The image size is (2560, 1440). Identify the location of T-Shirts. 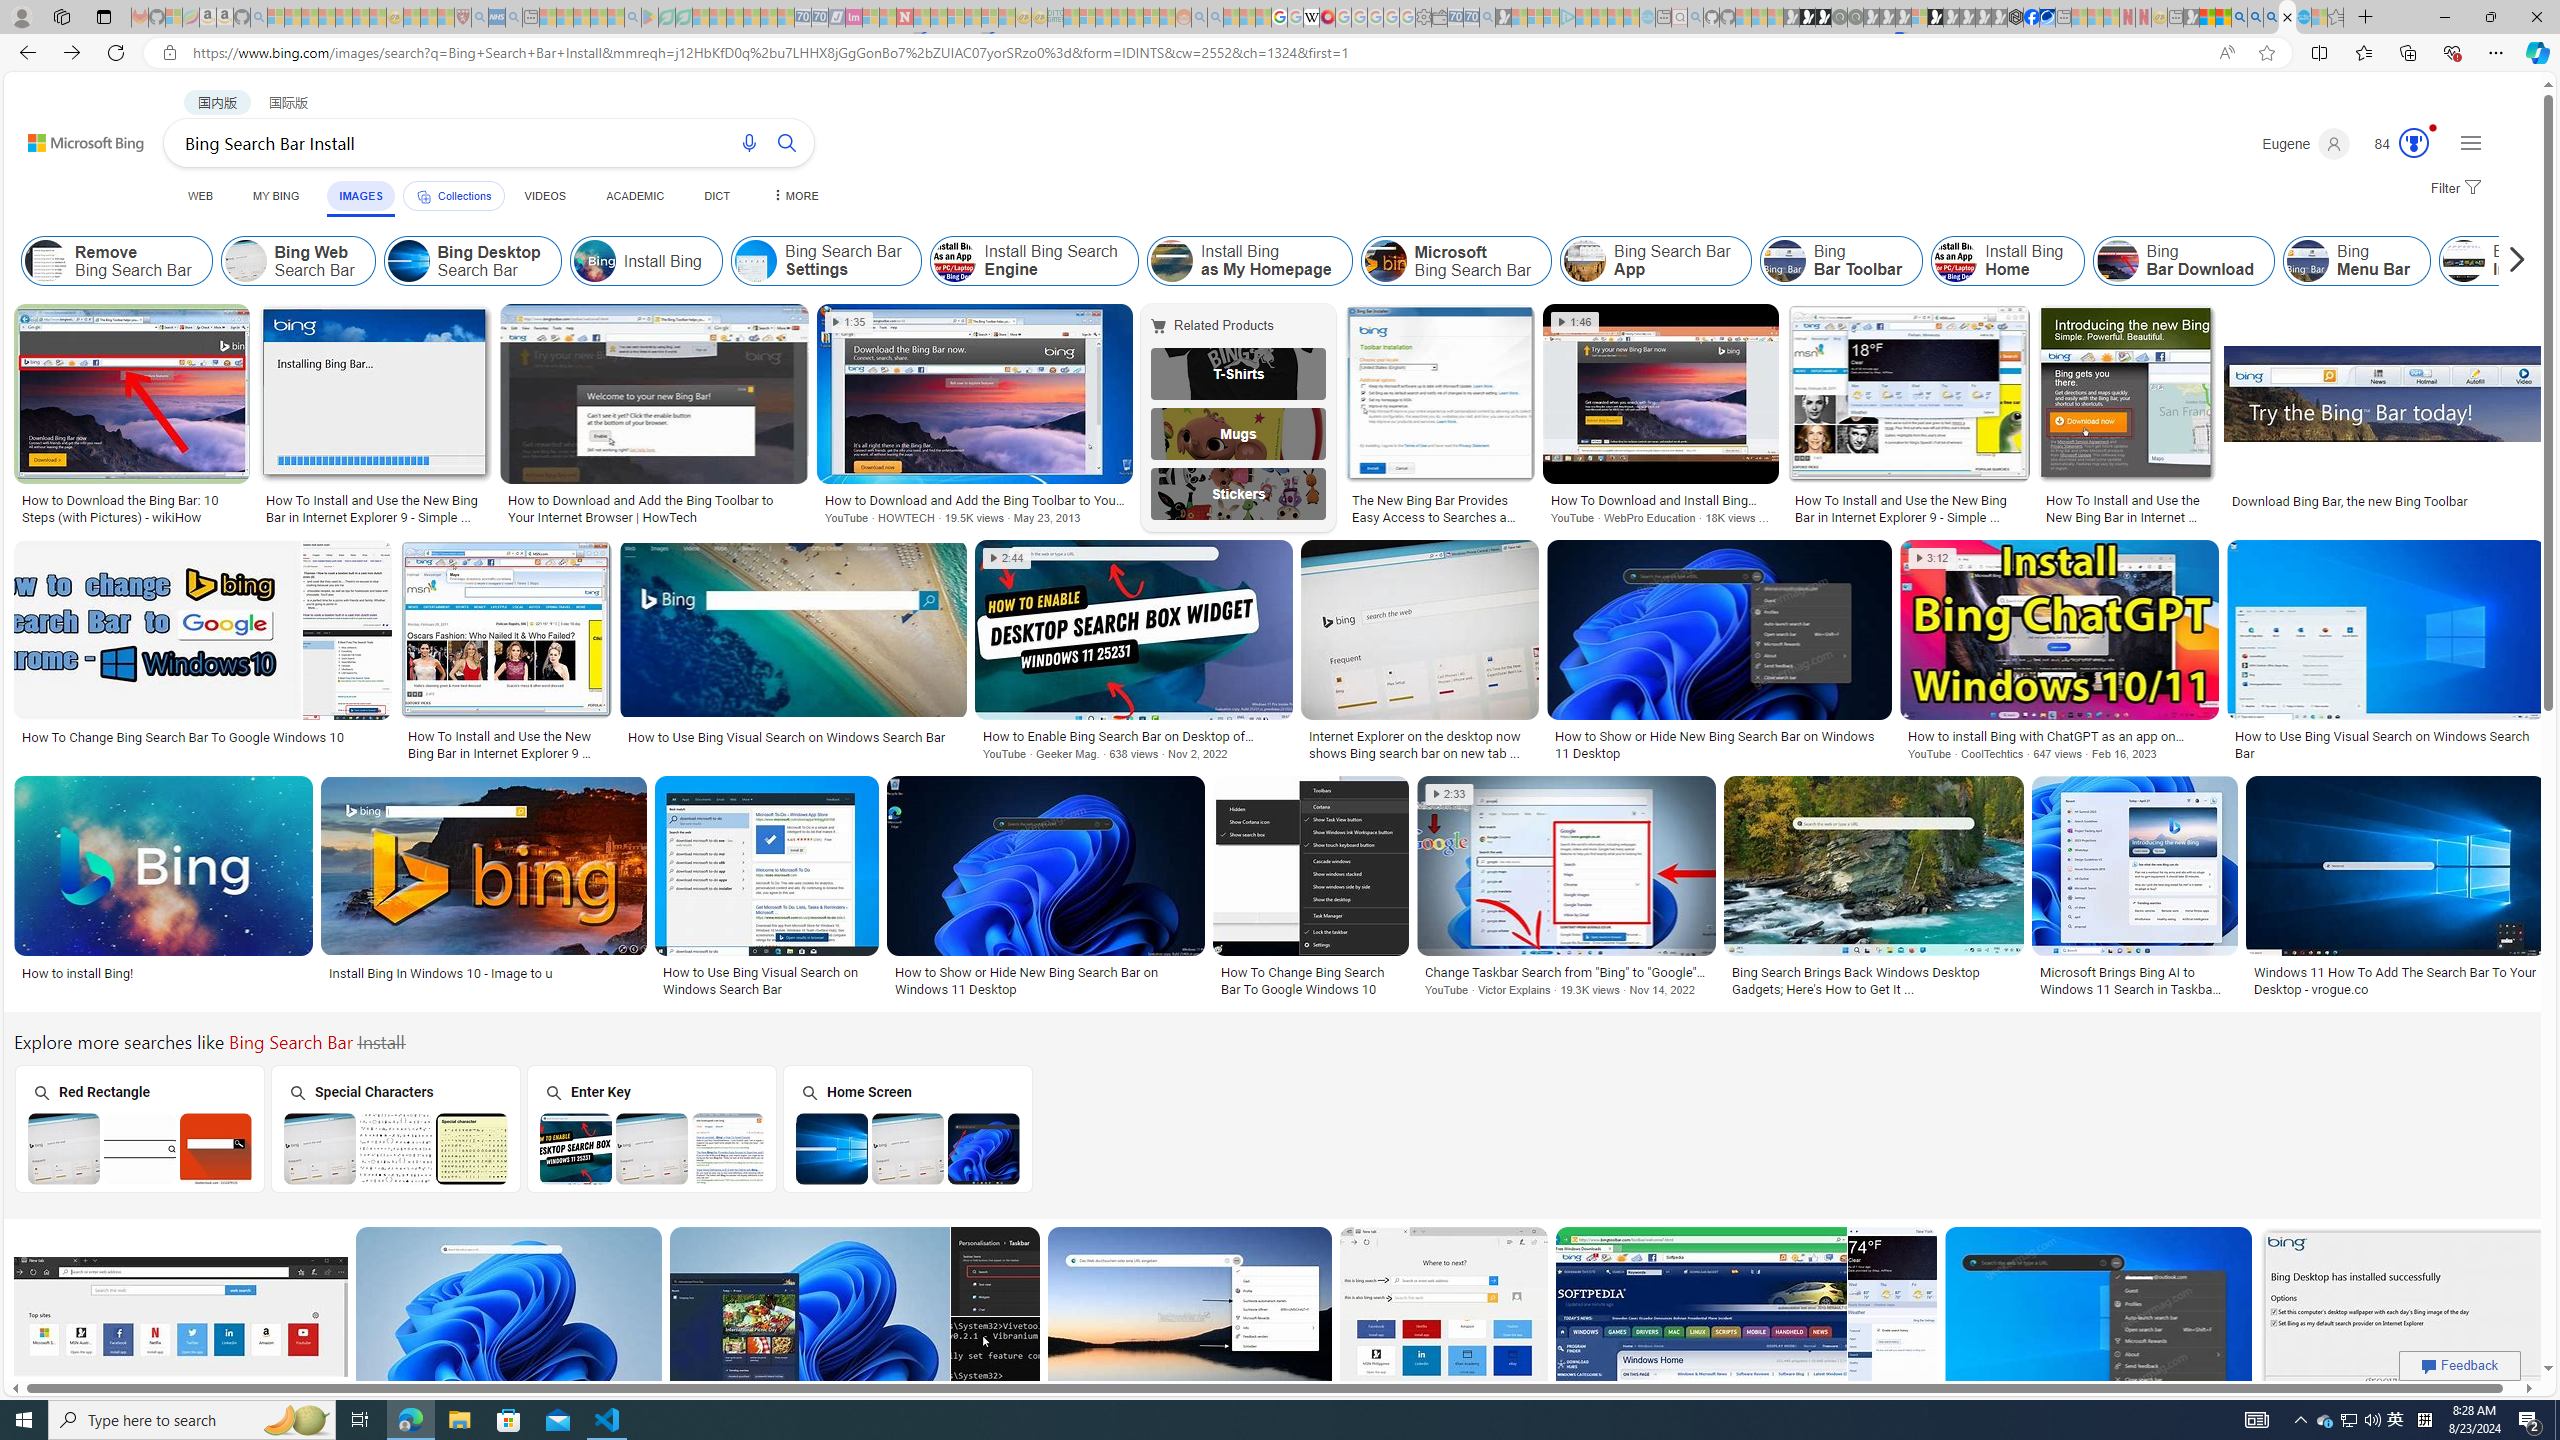
(1239, 374).